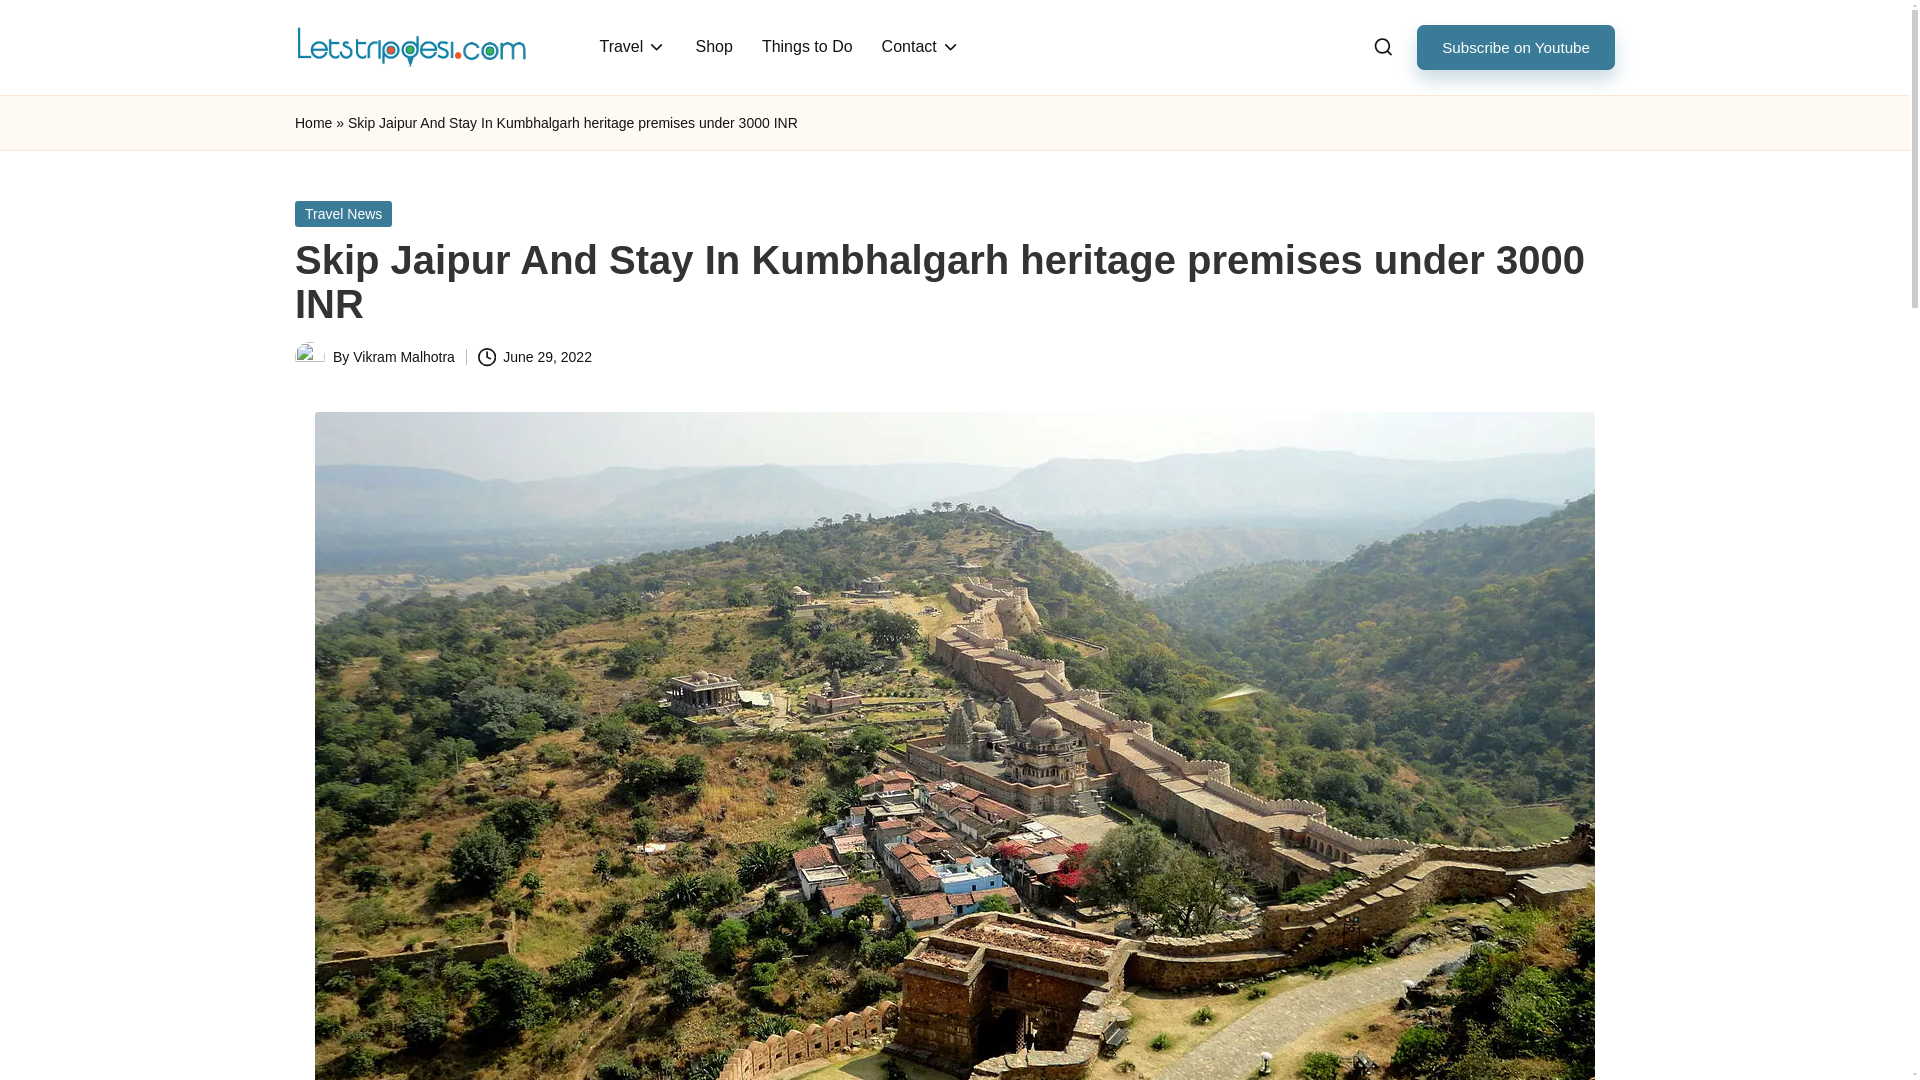 The width and height of the screenshot is (1920, 1080). Describe the element at coordinates (632, 46) in the screenshot. I see `Travel` at that location.